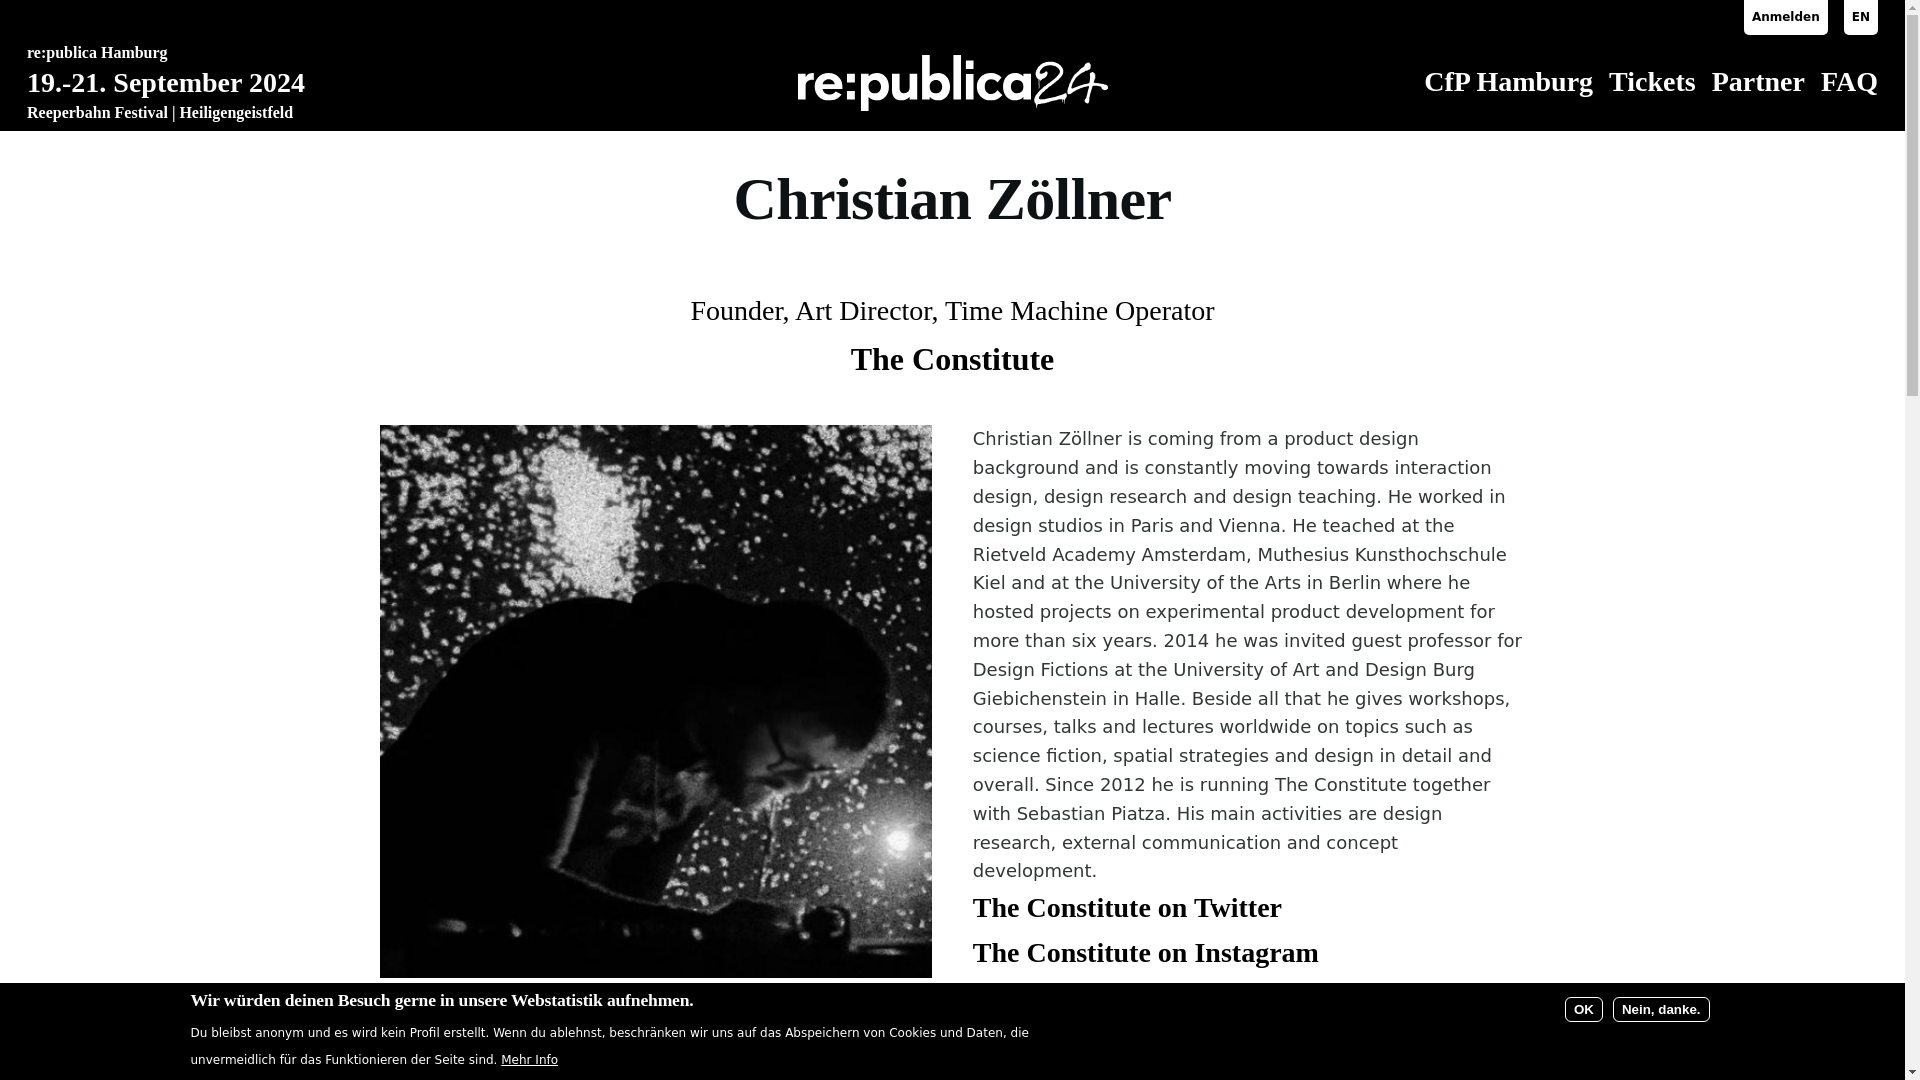 The image size is (1920, 1080). I want to click on The Constitute on Facebook, so click(1141, 997).